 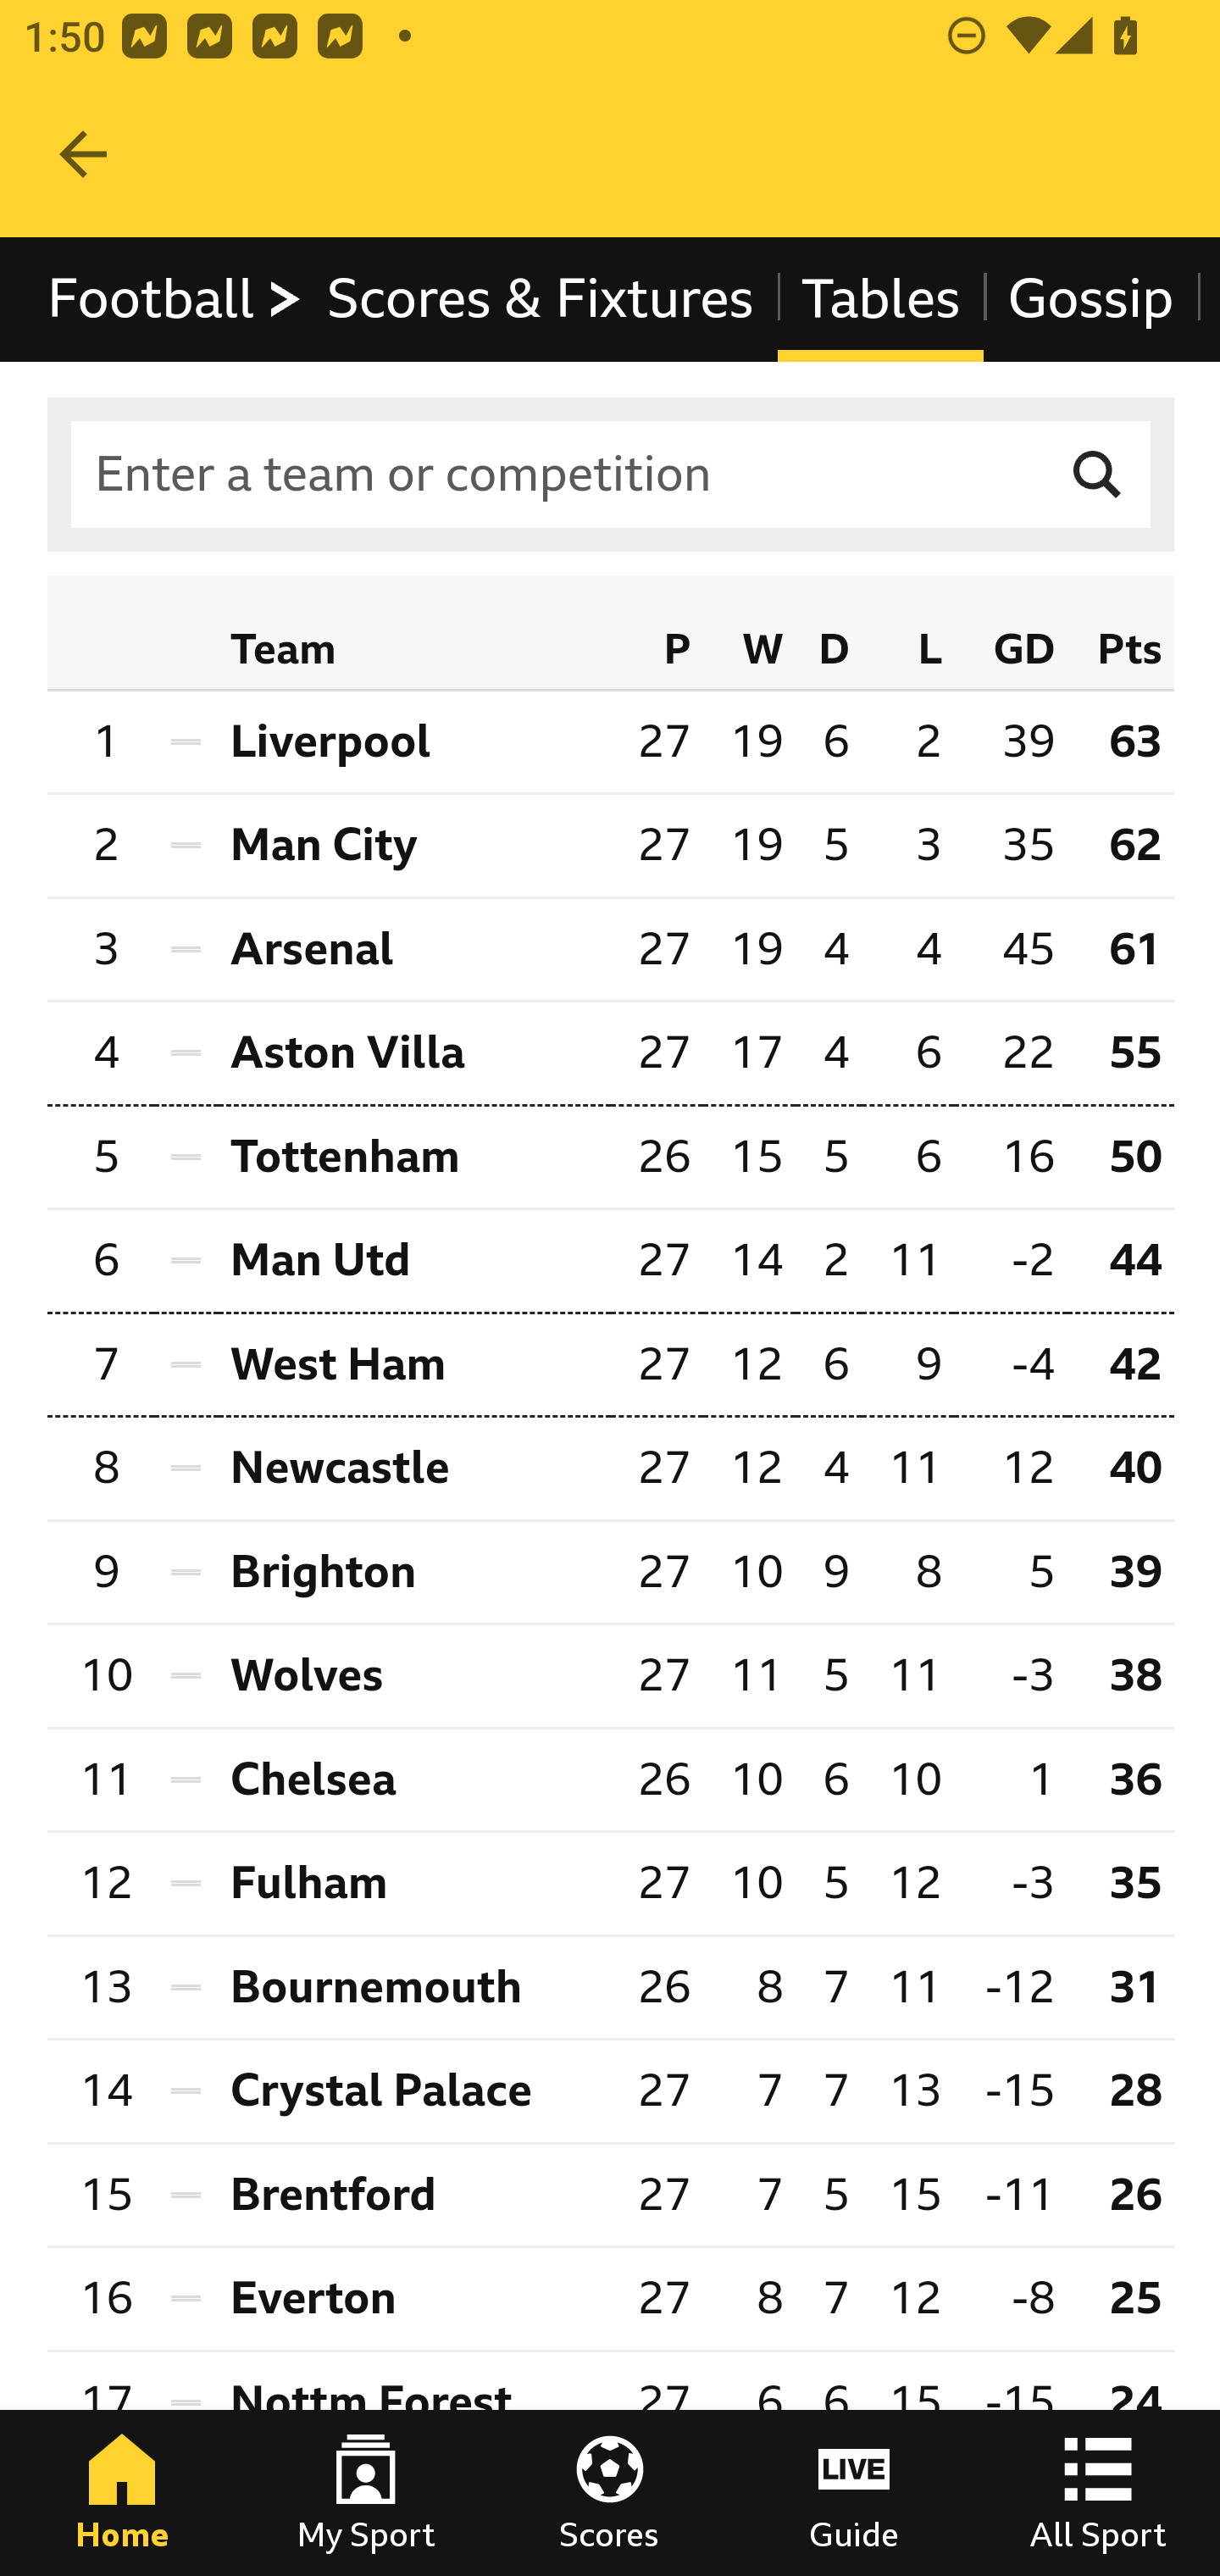 What do you see at coordinates (176, 298) in the screenshot?
I see `Football ` at bounding box center [176, 298].